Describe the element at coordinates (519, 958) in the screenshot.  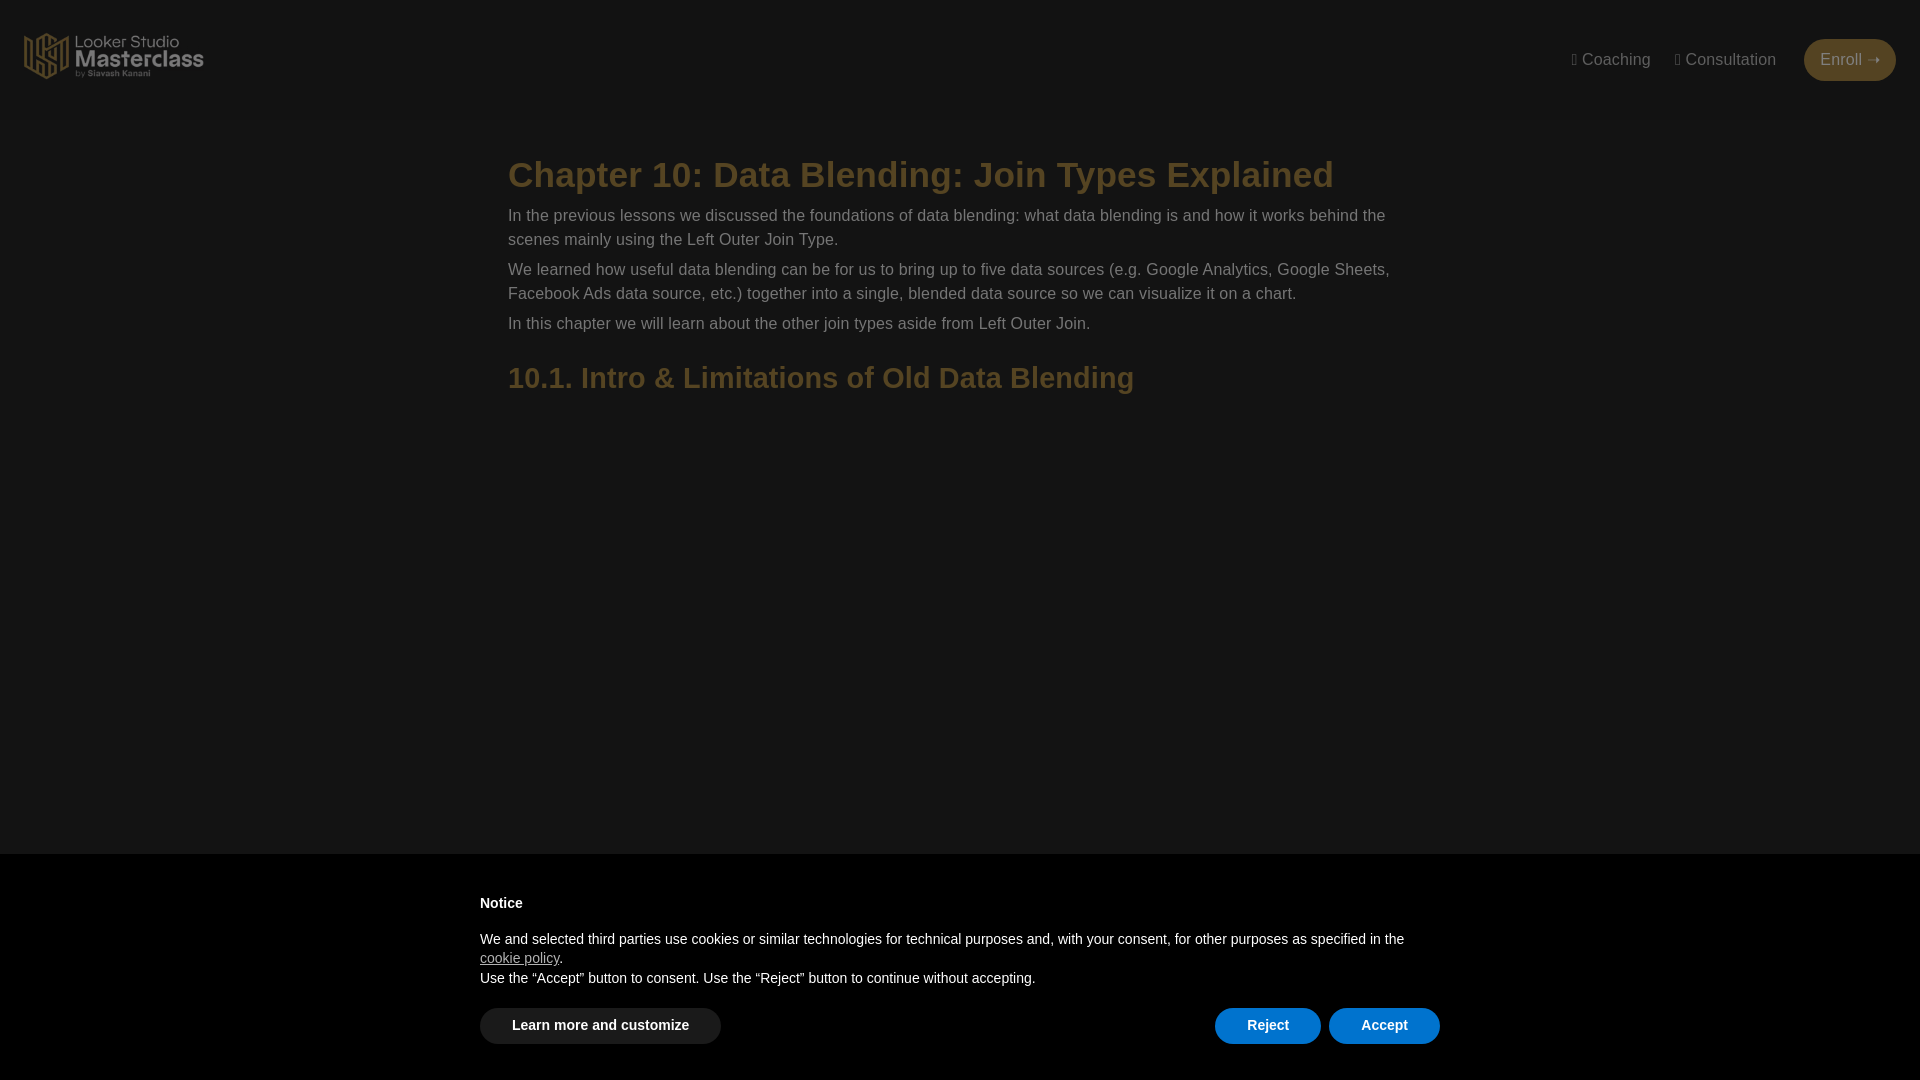
I see `cookie policy` at that location.